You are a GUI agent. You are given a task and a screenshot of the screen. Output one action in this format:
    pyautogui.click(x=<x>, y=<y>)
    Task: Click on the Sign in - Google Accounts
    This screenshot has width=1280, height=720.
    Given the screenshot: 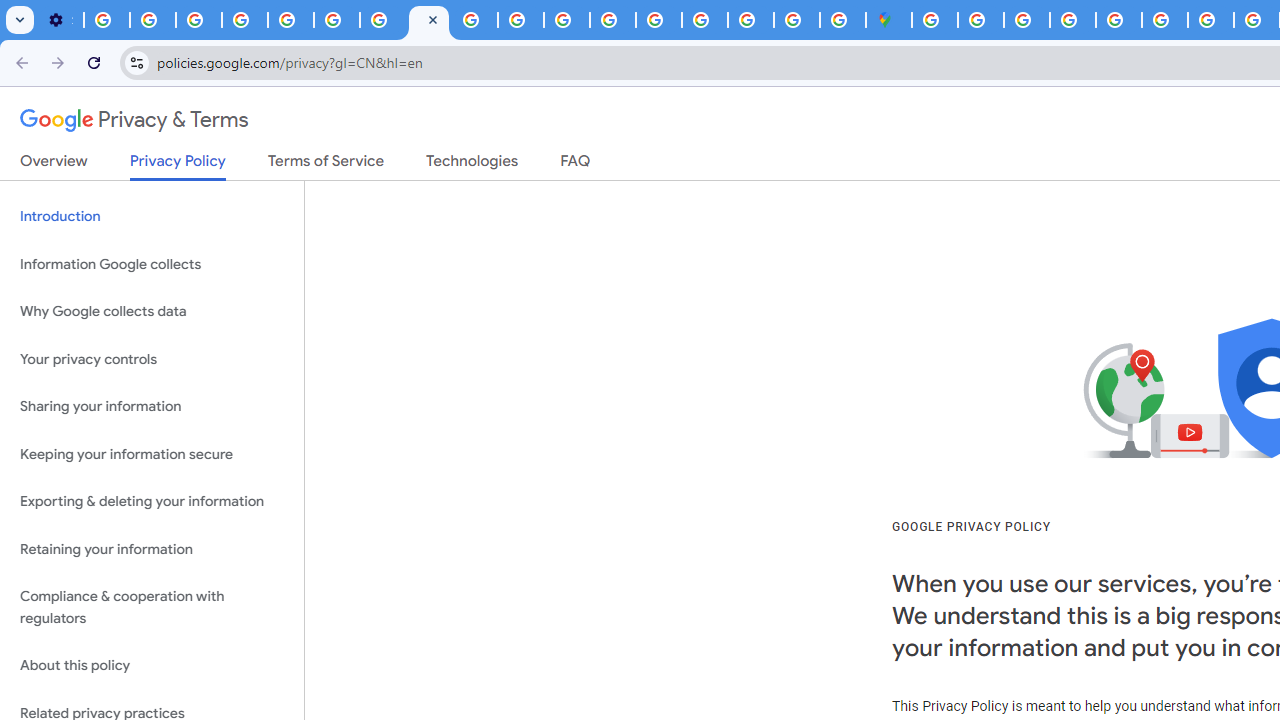 What is the action you would take?
    pyautogui.click(x=934, y=20)
    